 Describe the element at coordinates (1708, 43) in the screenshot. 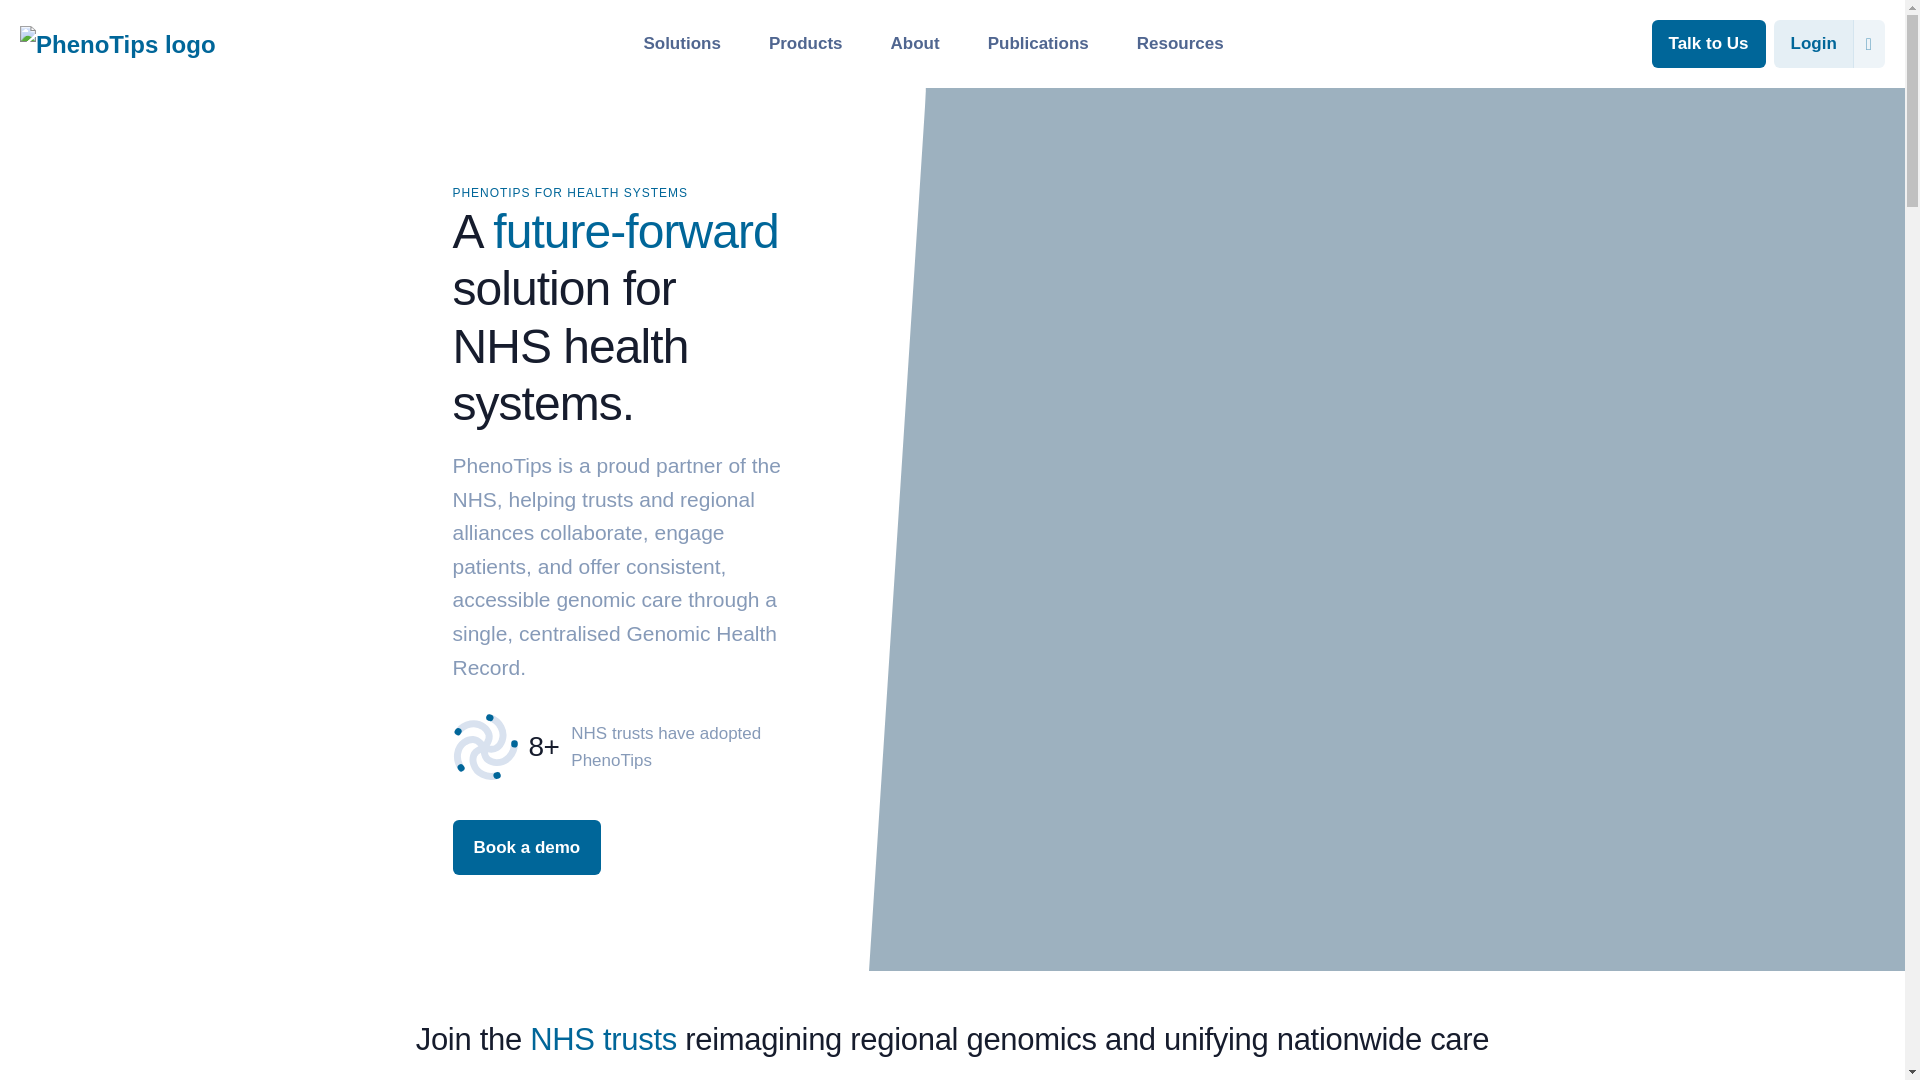

I see `Talk to Us` at that location.